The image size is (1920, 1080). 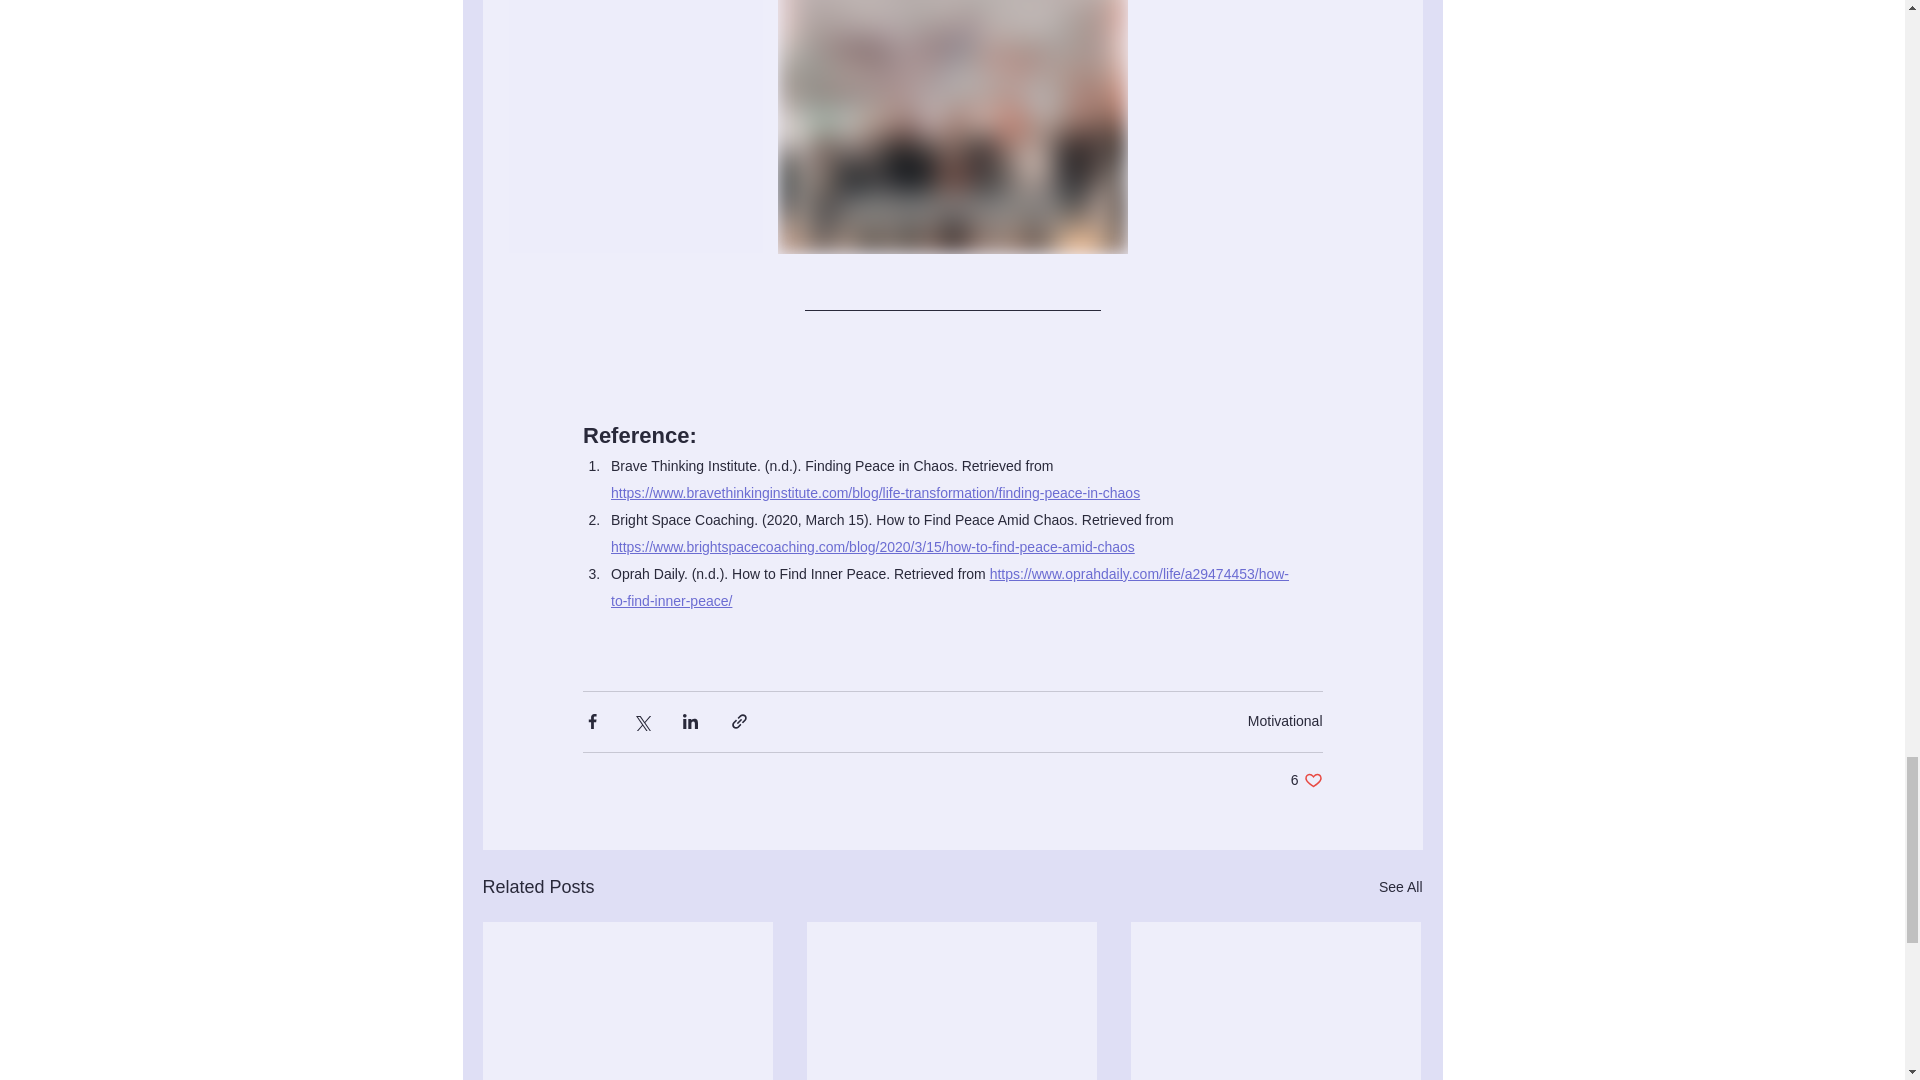 I want to click on Motivational, so click(x=1285, y=720).